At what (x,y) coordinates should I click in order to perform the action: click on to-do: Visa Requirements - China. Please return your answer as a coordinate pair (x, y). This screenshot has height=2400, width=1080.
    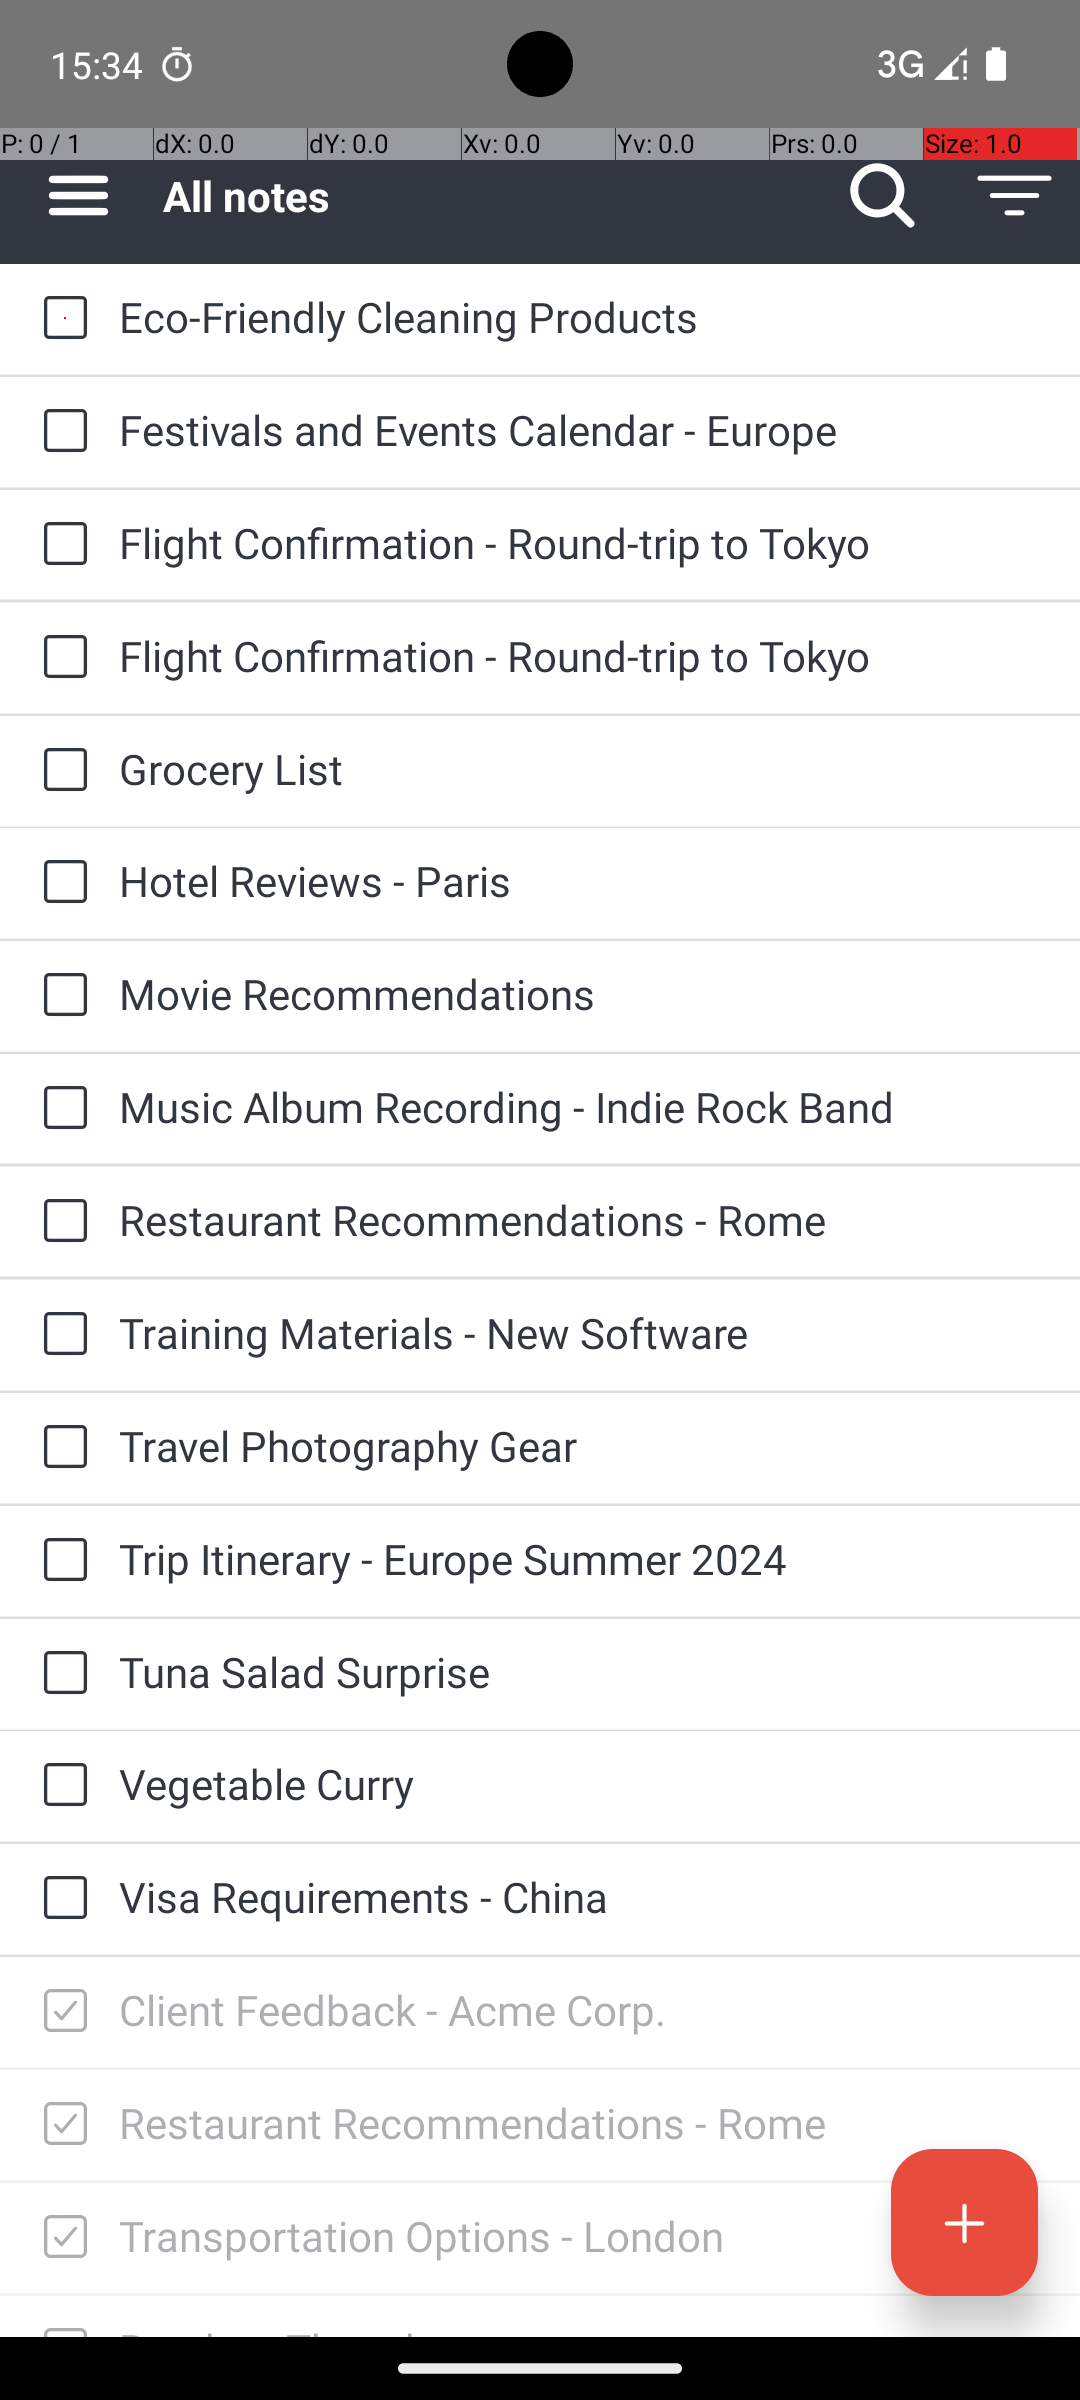
    Looking at the image, I should click on (60, 1900).